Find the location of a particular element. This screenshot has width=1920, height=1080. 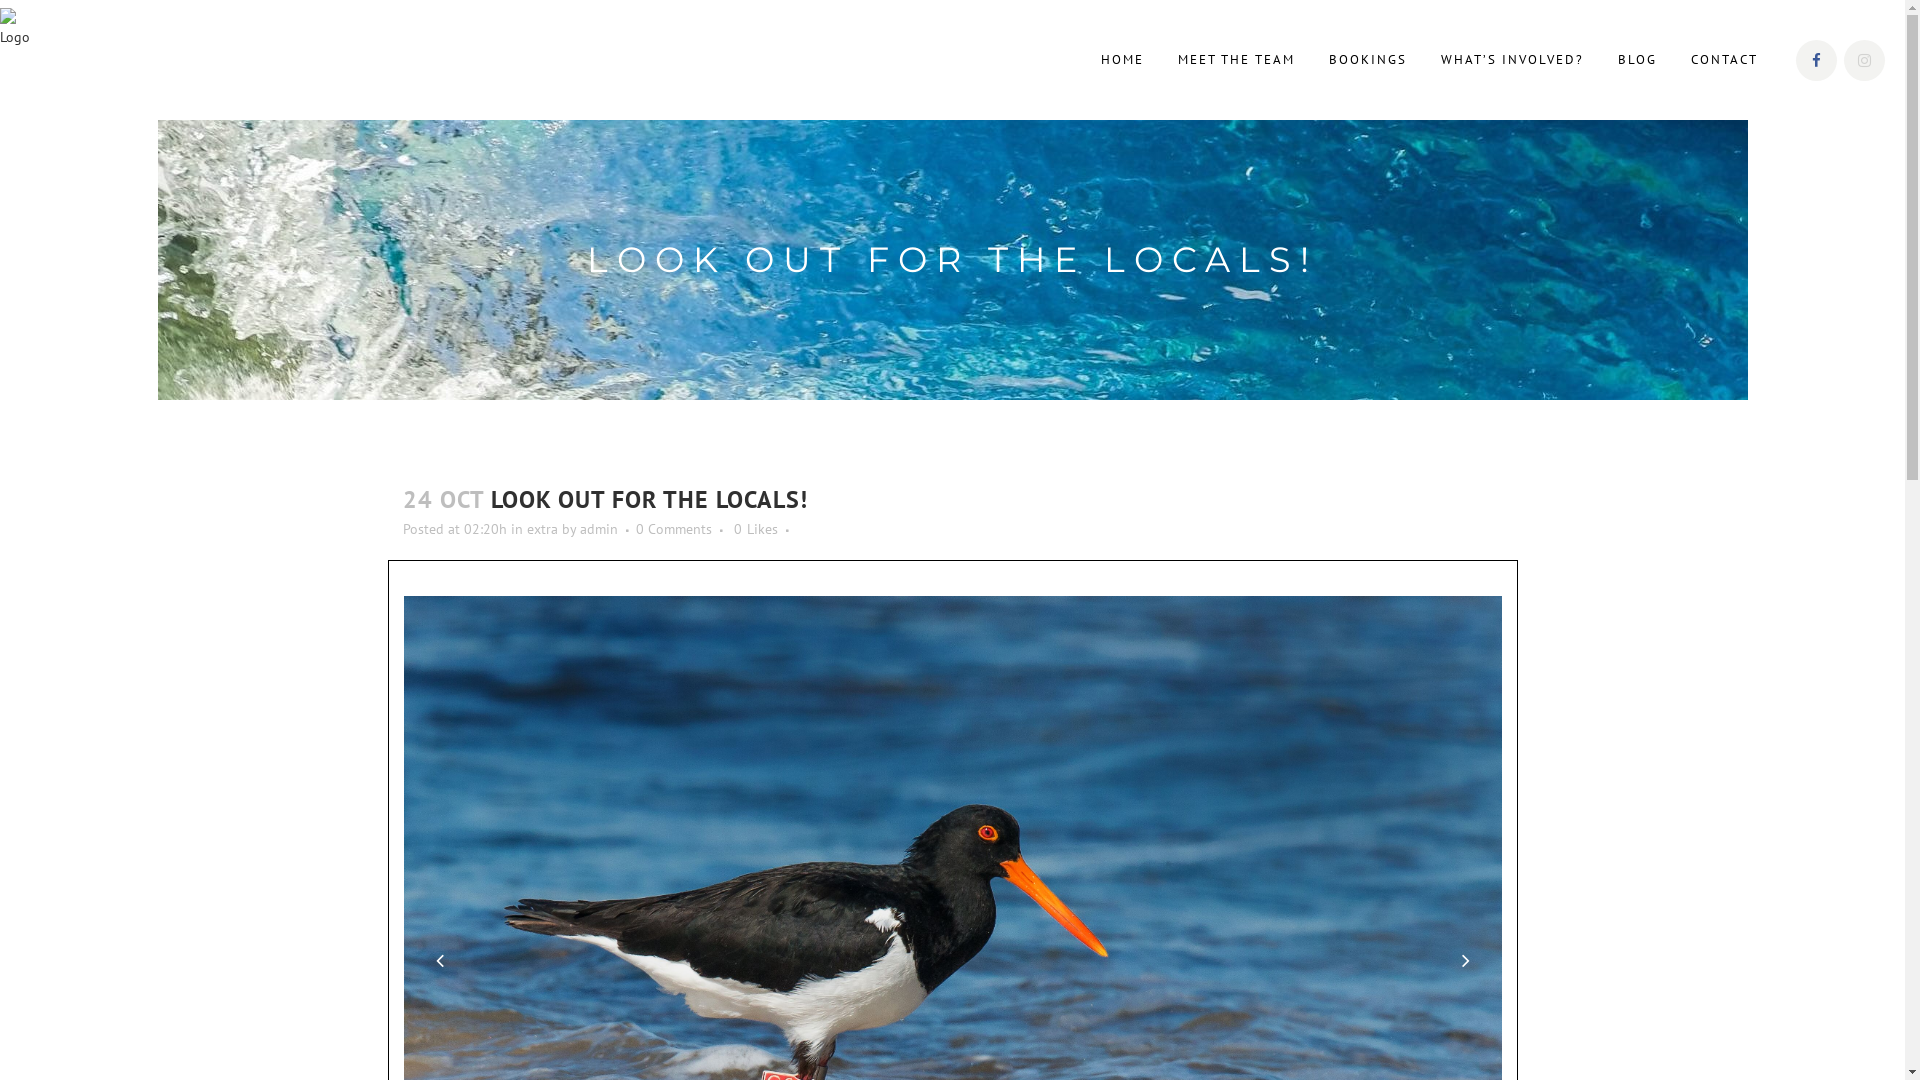

BLOG is located at coordinates (1638, 60).